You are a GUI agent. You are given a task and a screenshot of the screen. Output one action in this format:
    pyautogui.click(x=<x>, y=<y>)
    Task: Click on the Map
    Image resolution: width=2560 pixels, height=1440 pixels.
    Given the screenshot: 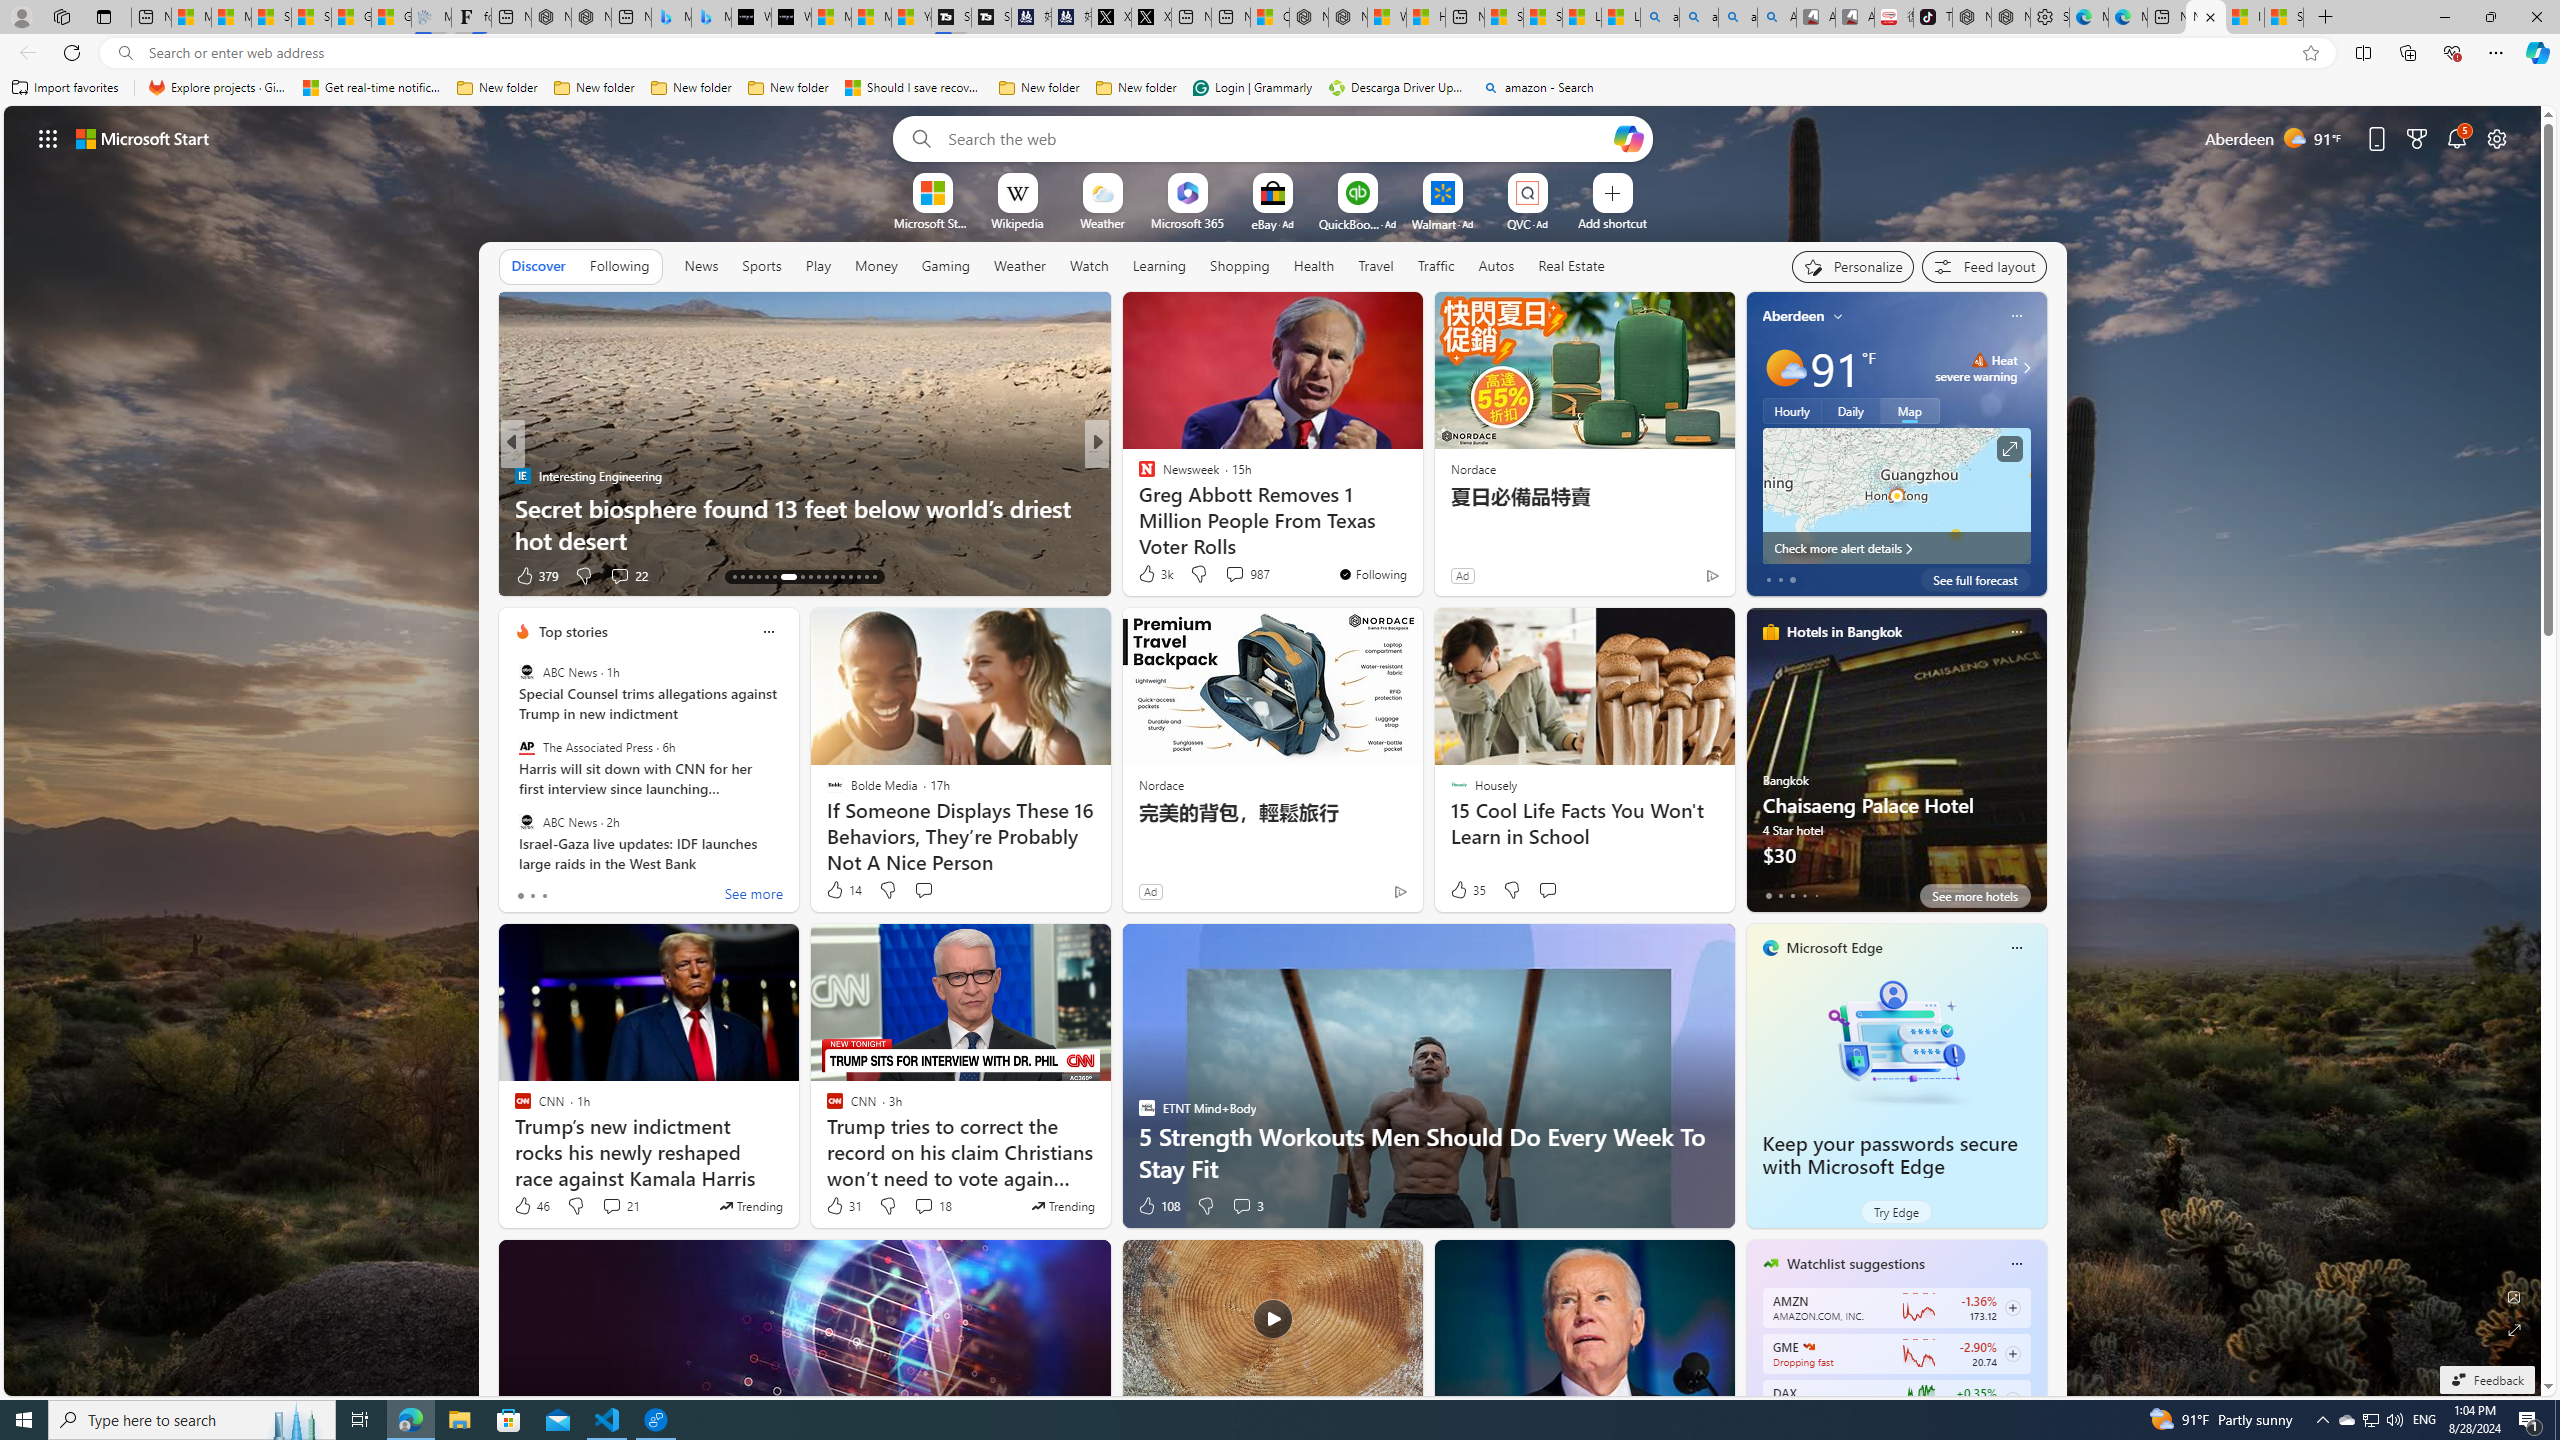 What is the action you would take?
    pyautogui.click(x=1910, y=410)
    